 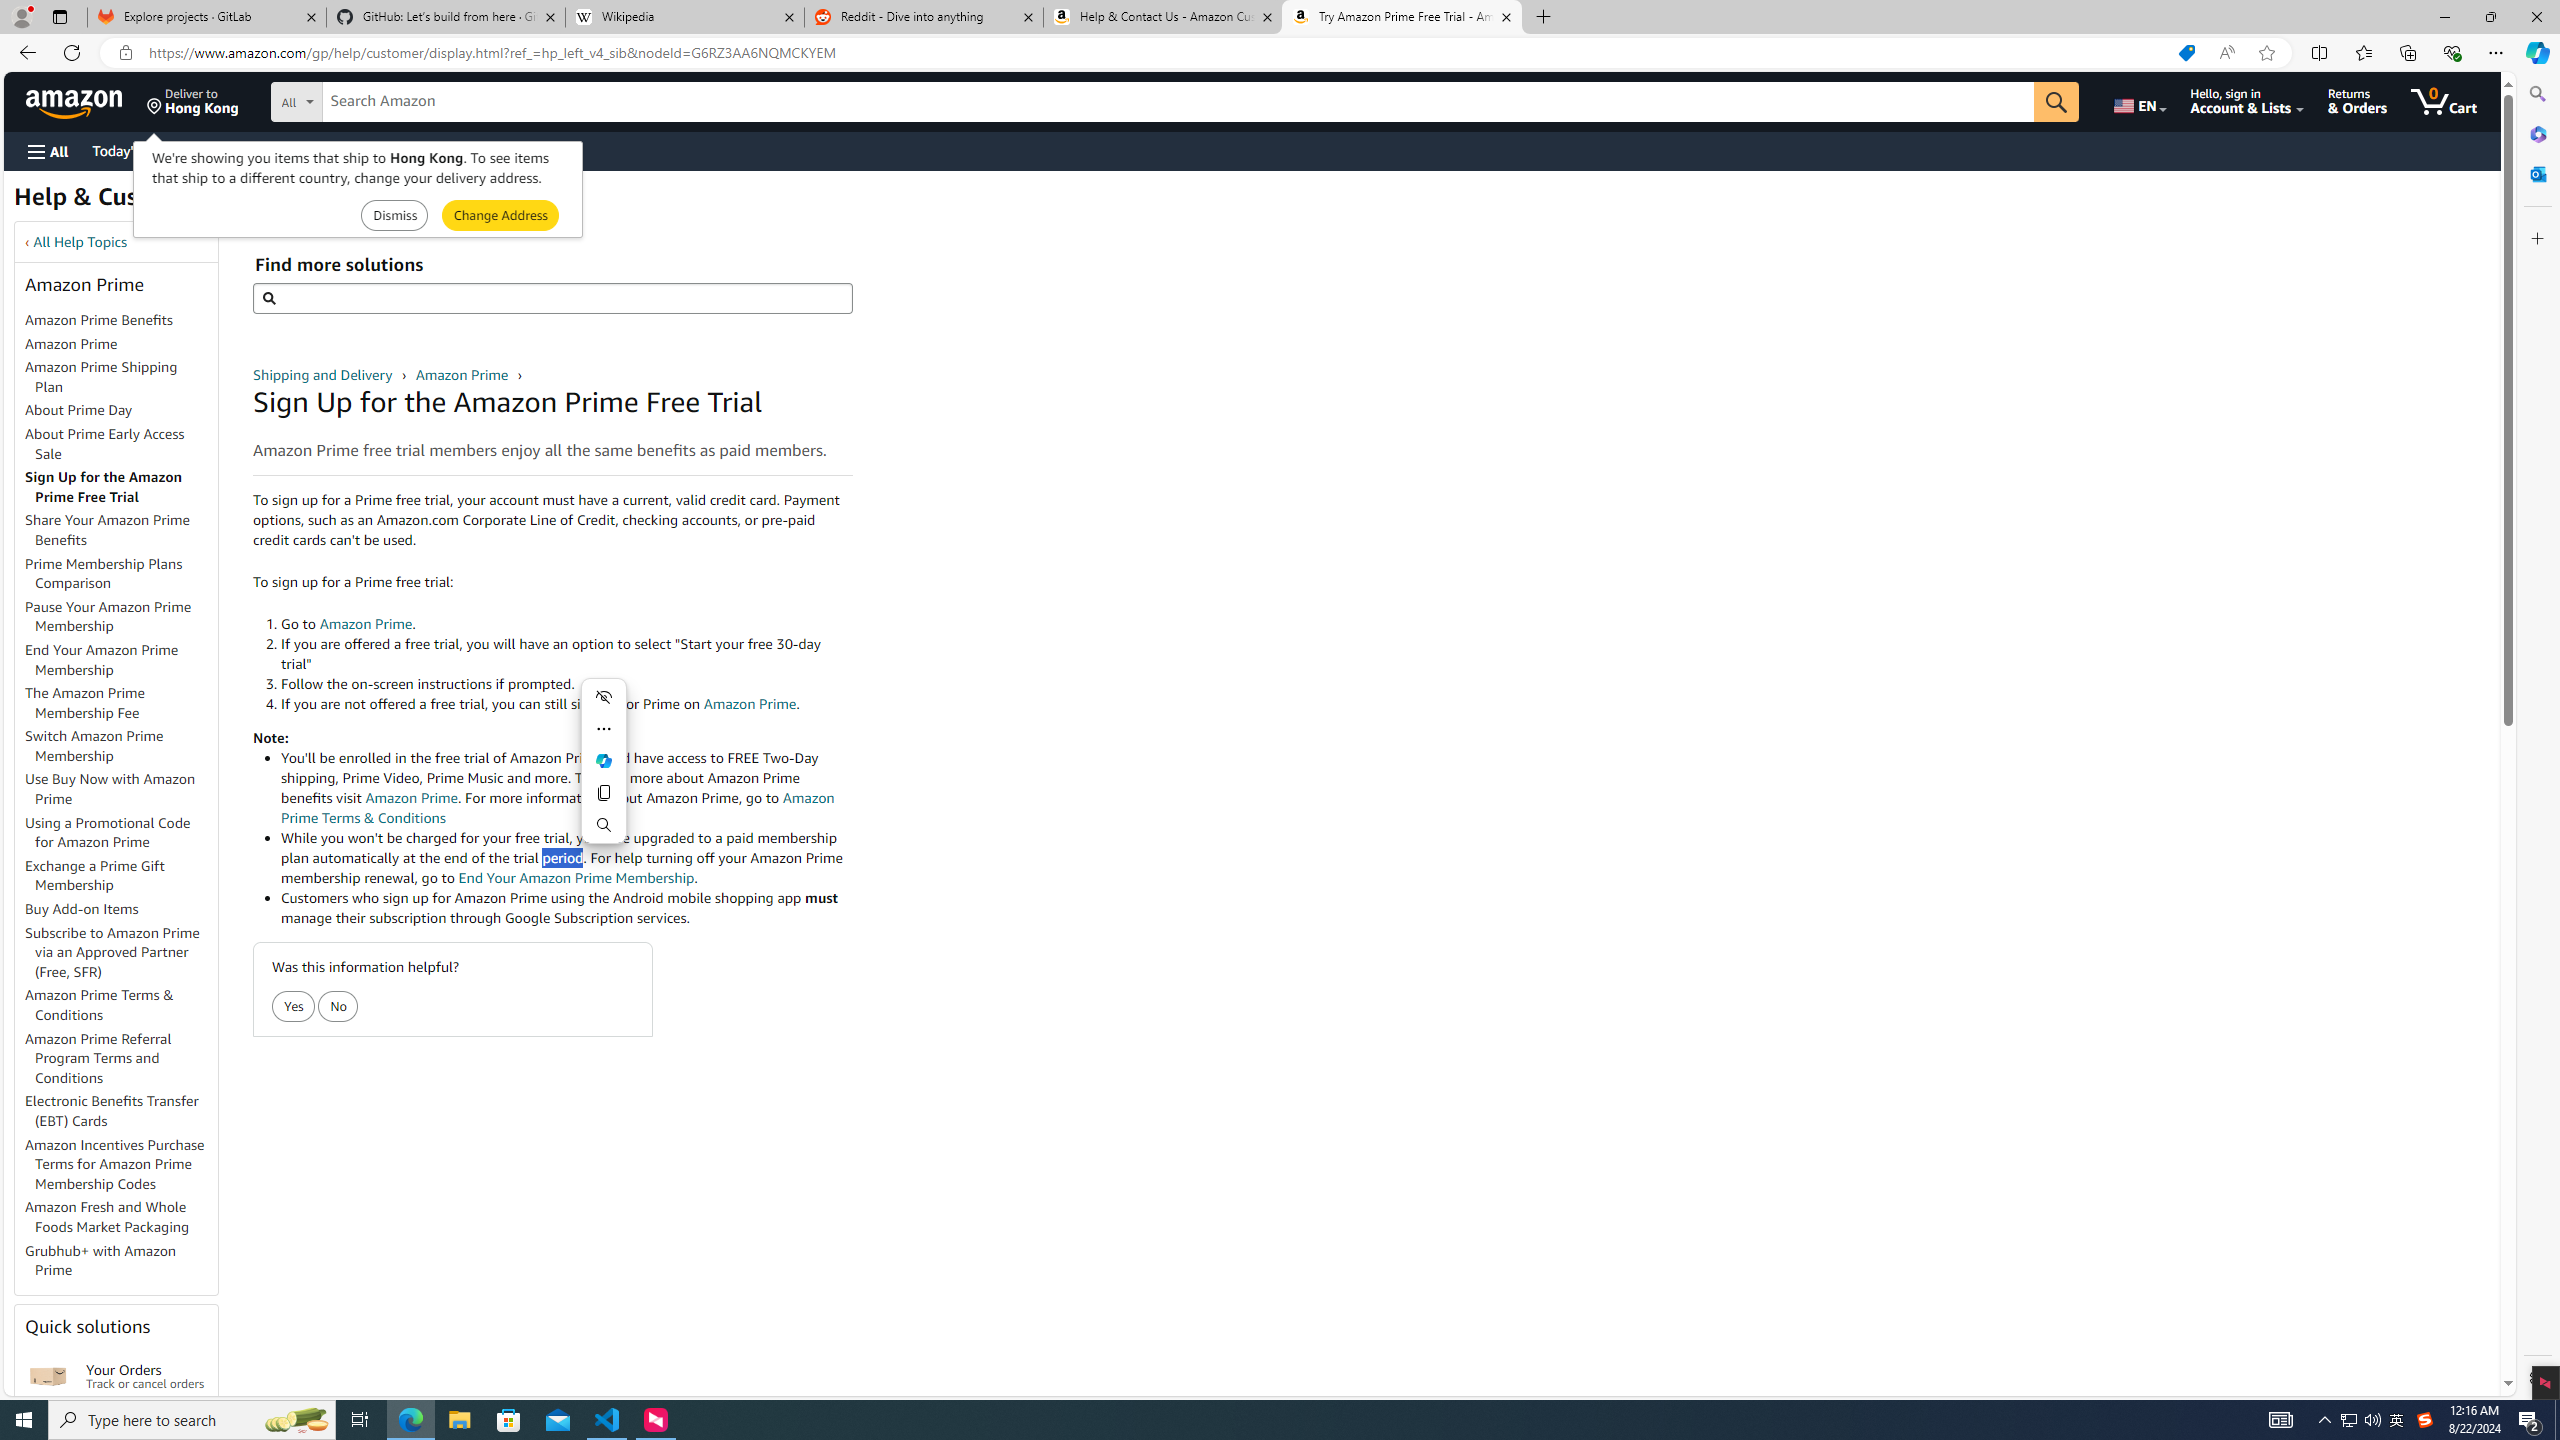 I want to click on The Amazon Prime Membership Fee, so click(x=85, y=702).